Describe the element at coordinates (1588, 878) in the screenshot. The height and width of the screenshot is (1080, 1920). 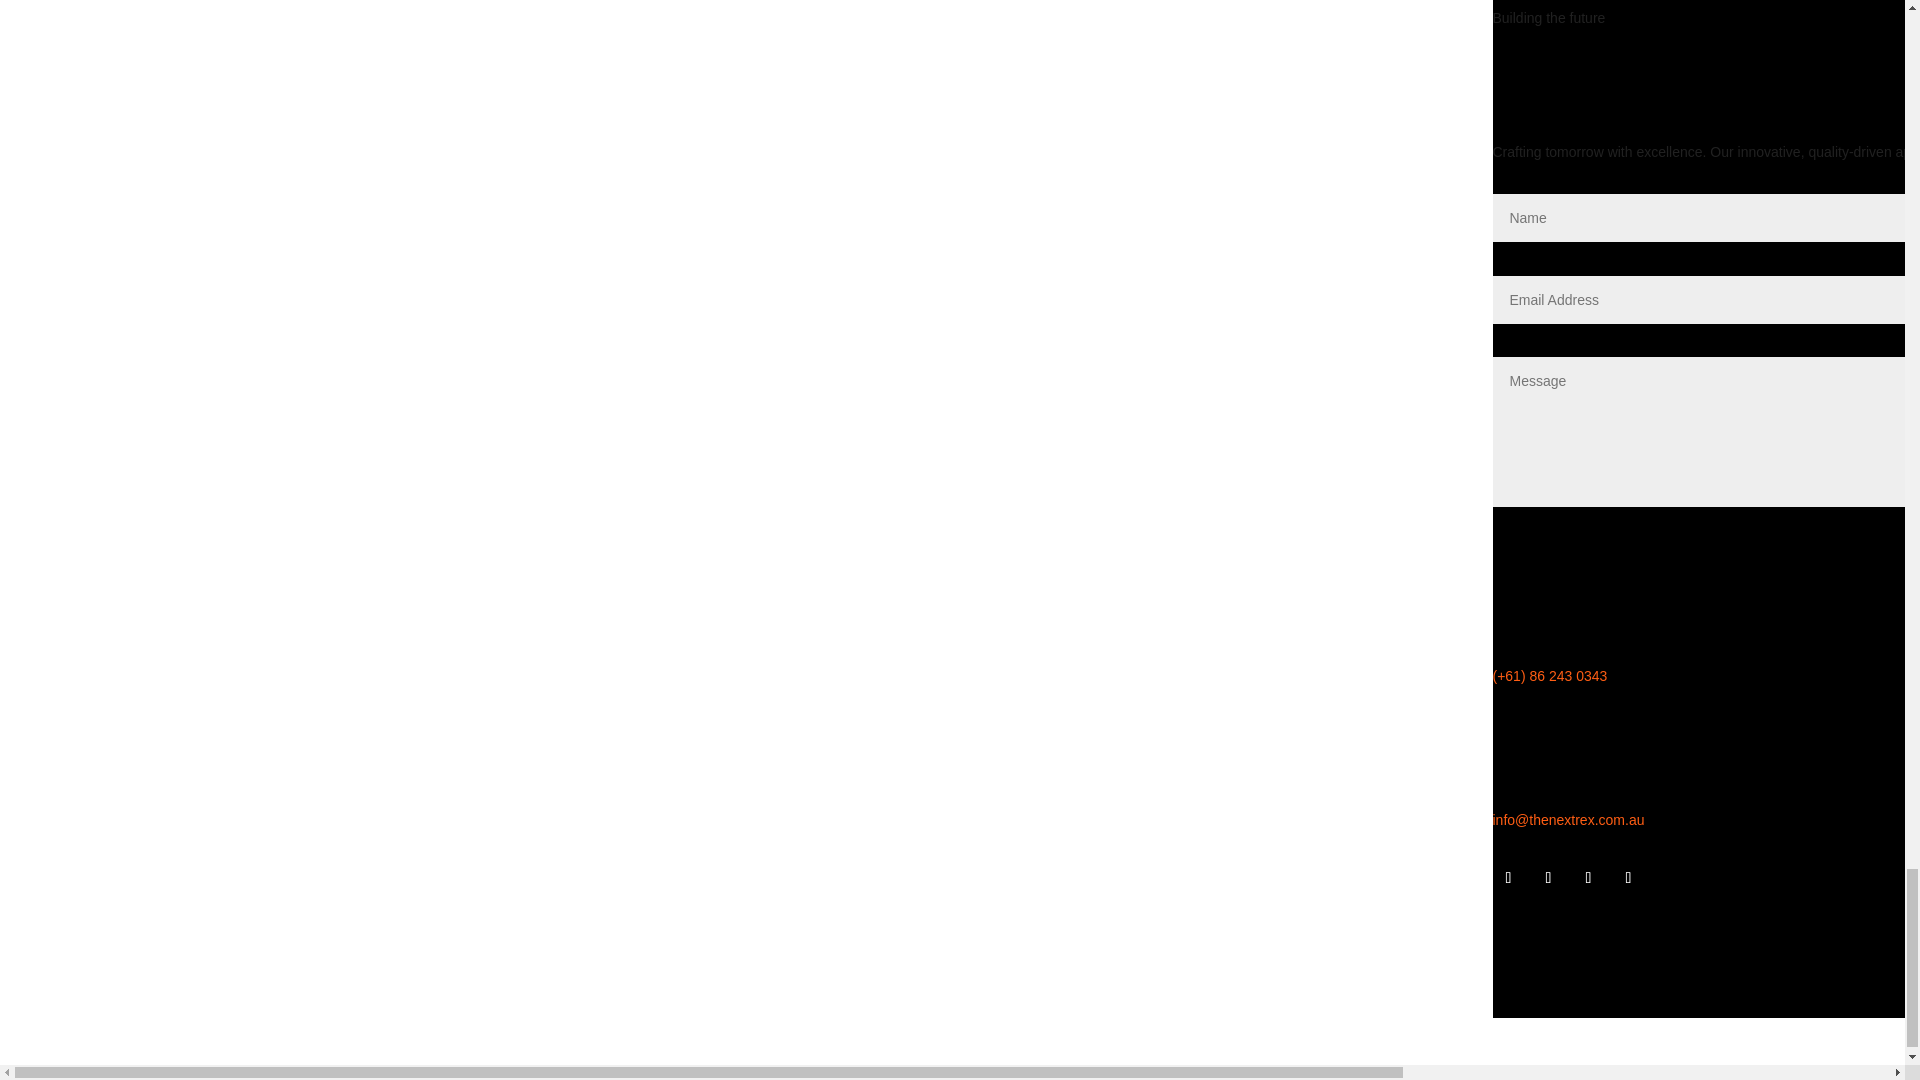
I see `Follow on LinkedIn` at that location.